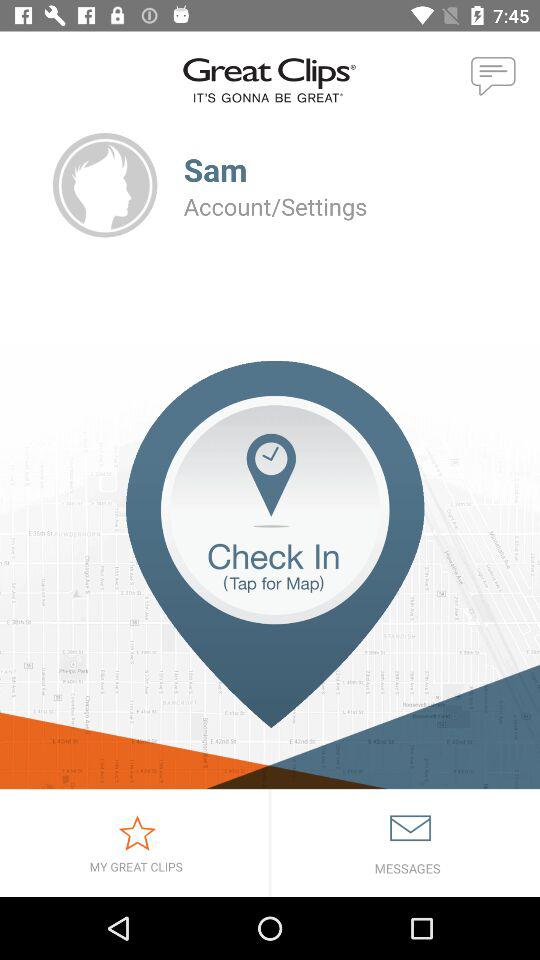 The image size is (540, 960). What do you see at coordinates (134, 842) in the screenshot?
I see `turn off icon at the bottom left corner` at bounding box center [134, 842].